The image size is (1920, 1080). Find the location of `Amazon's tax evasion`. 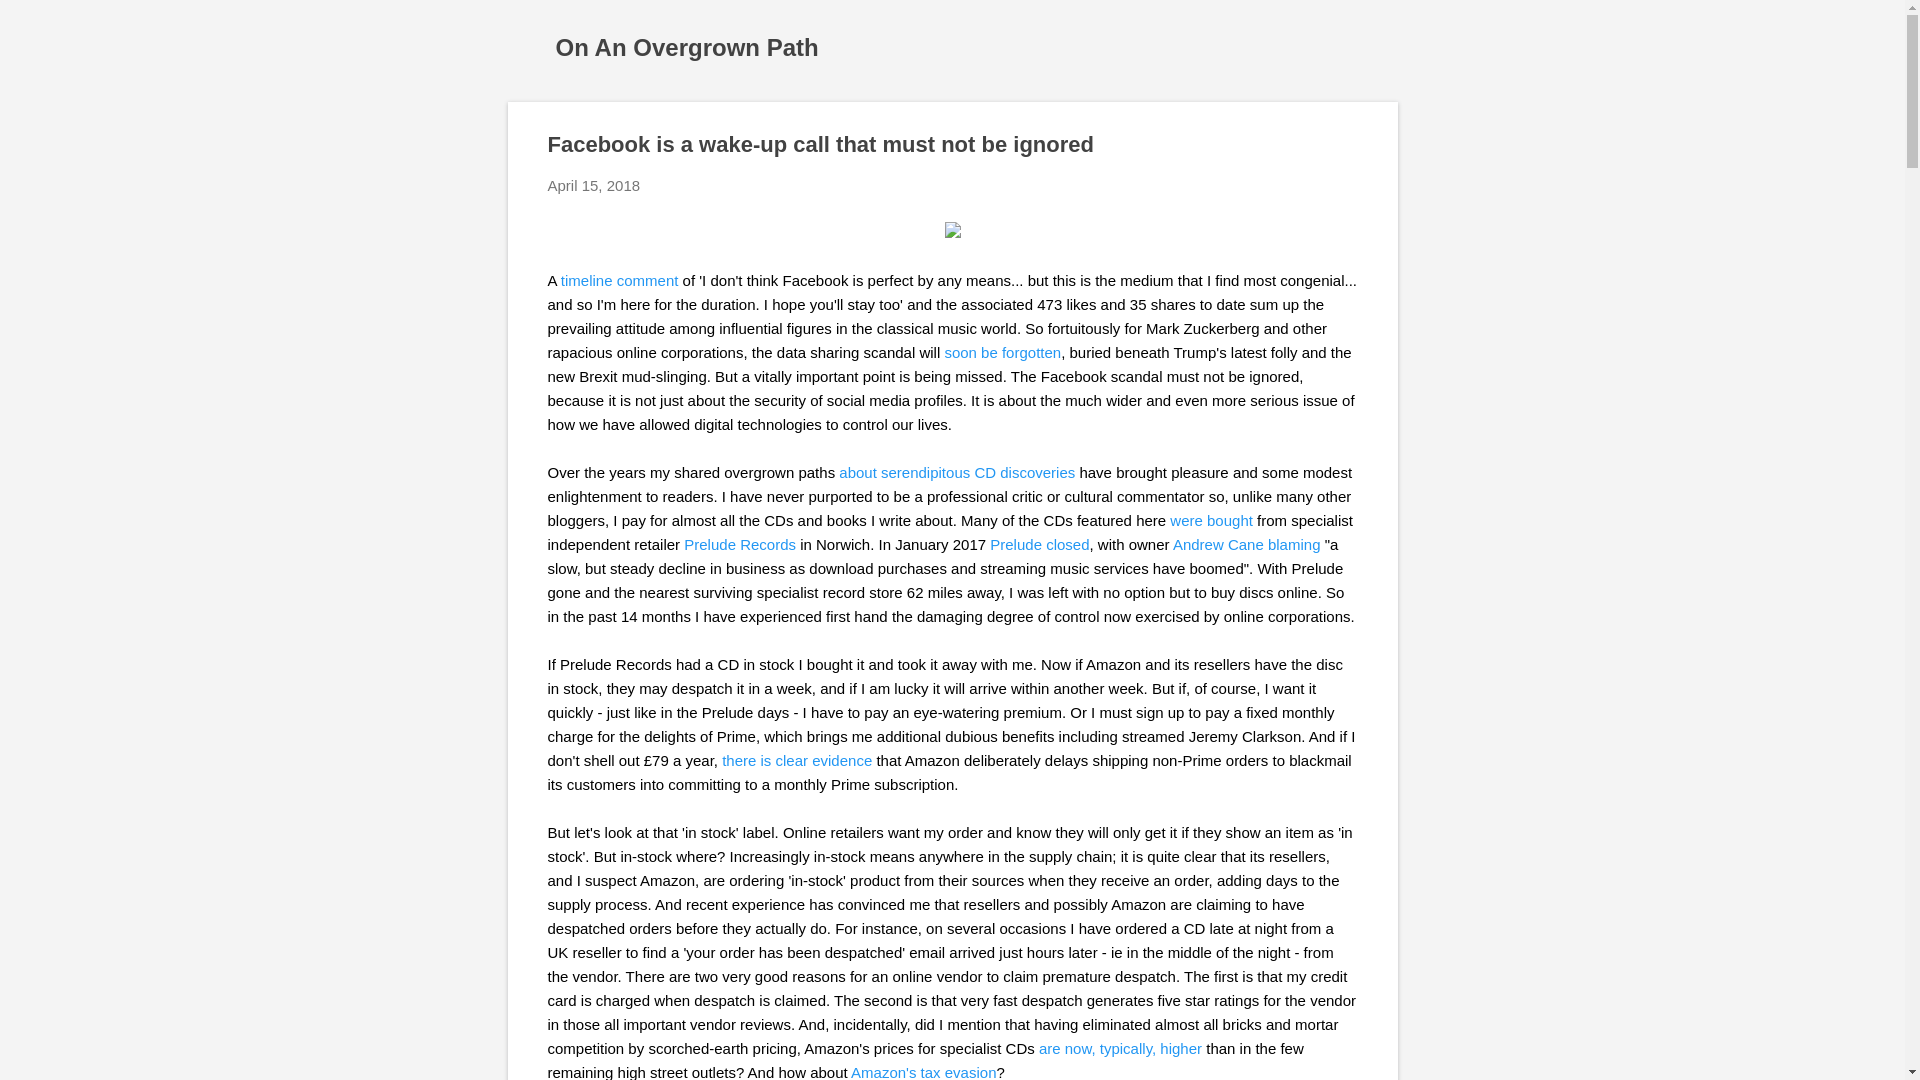

Amazon's tax evasion is located at coordinates (923, 1072).